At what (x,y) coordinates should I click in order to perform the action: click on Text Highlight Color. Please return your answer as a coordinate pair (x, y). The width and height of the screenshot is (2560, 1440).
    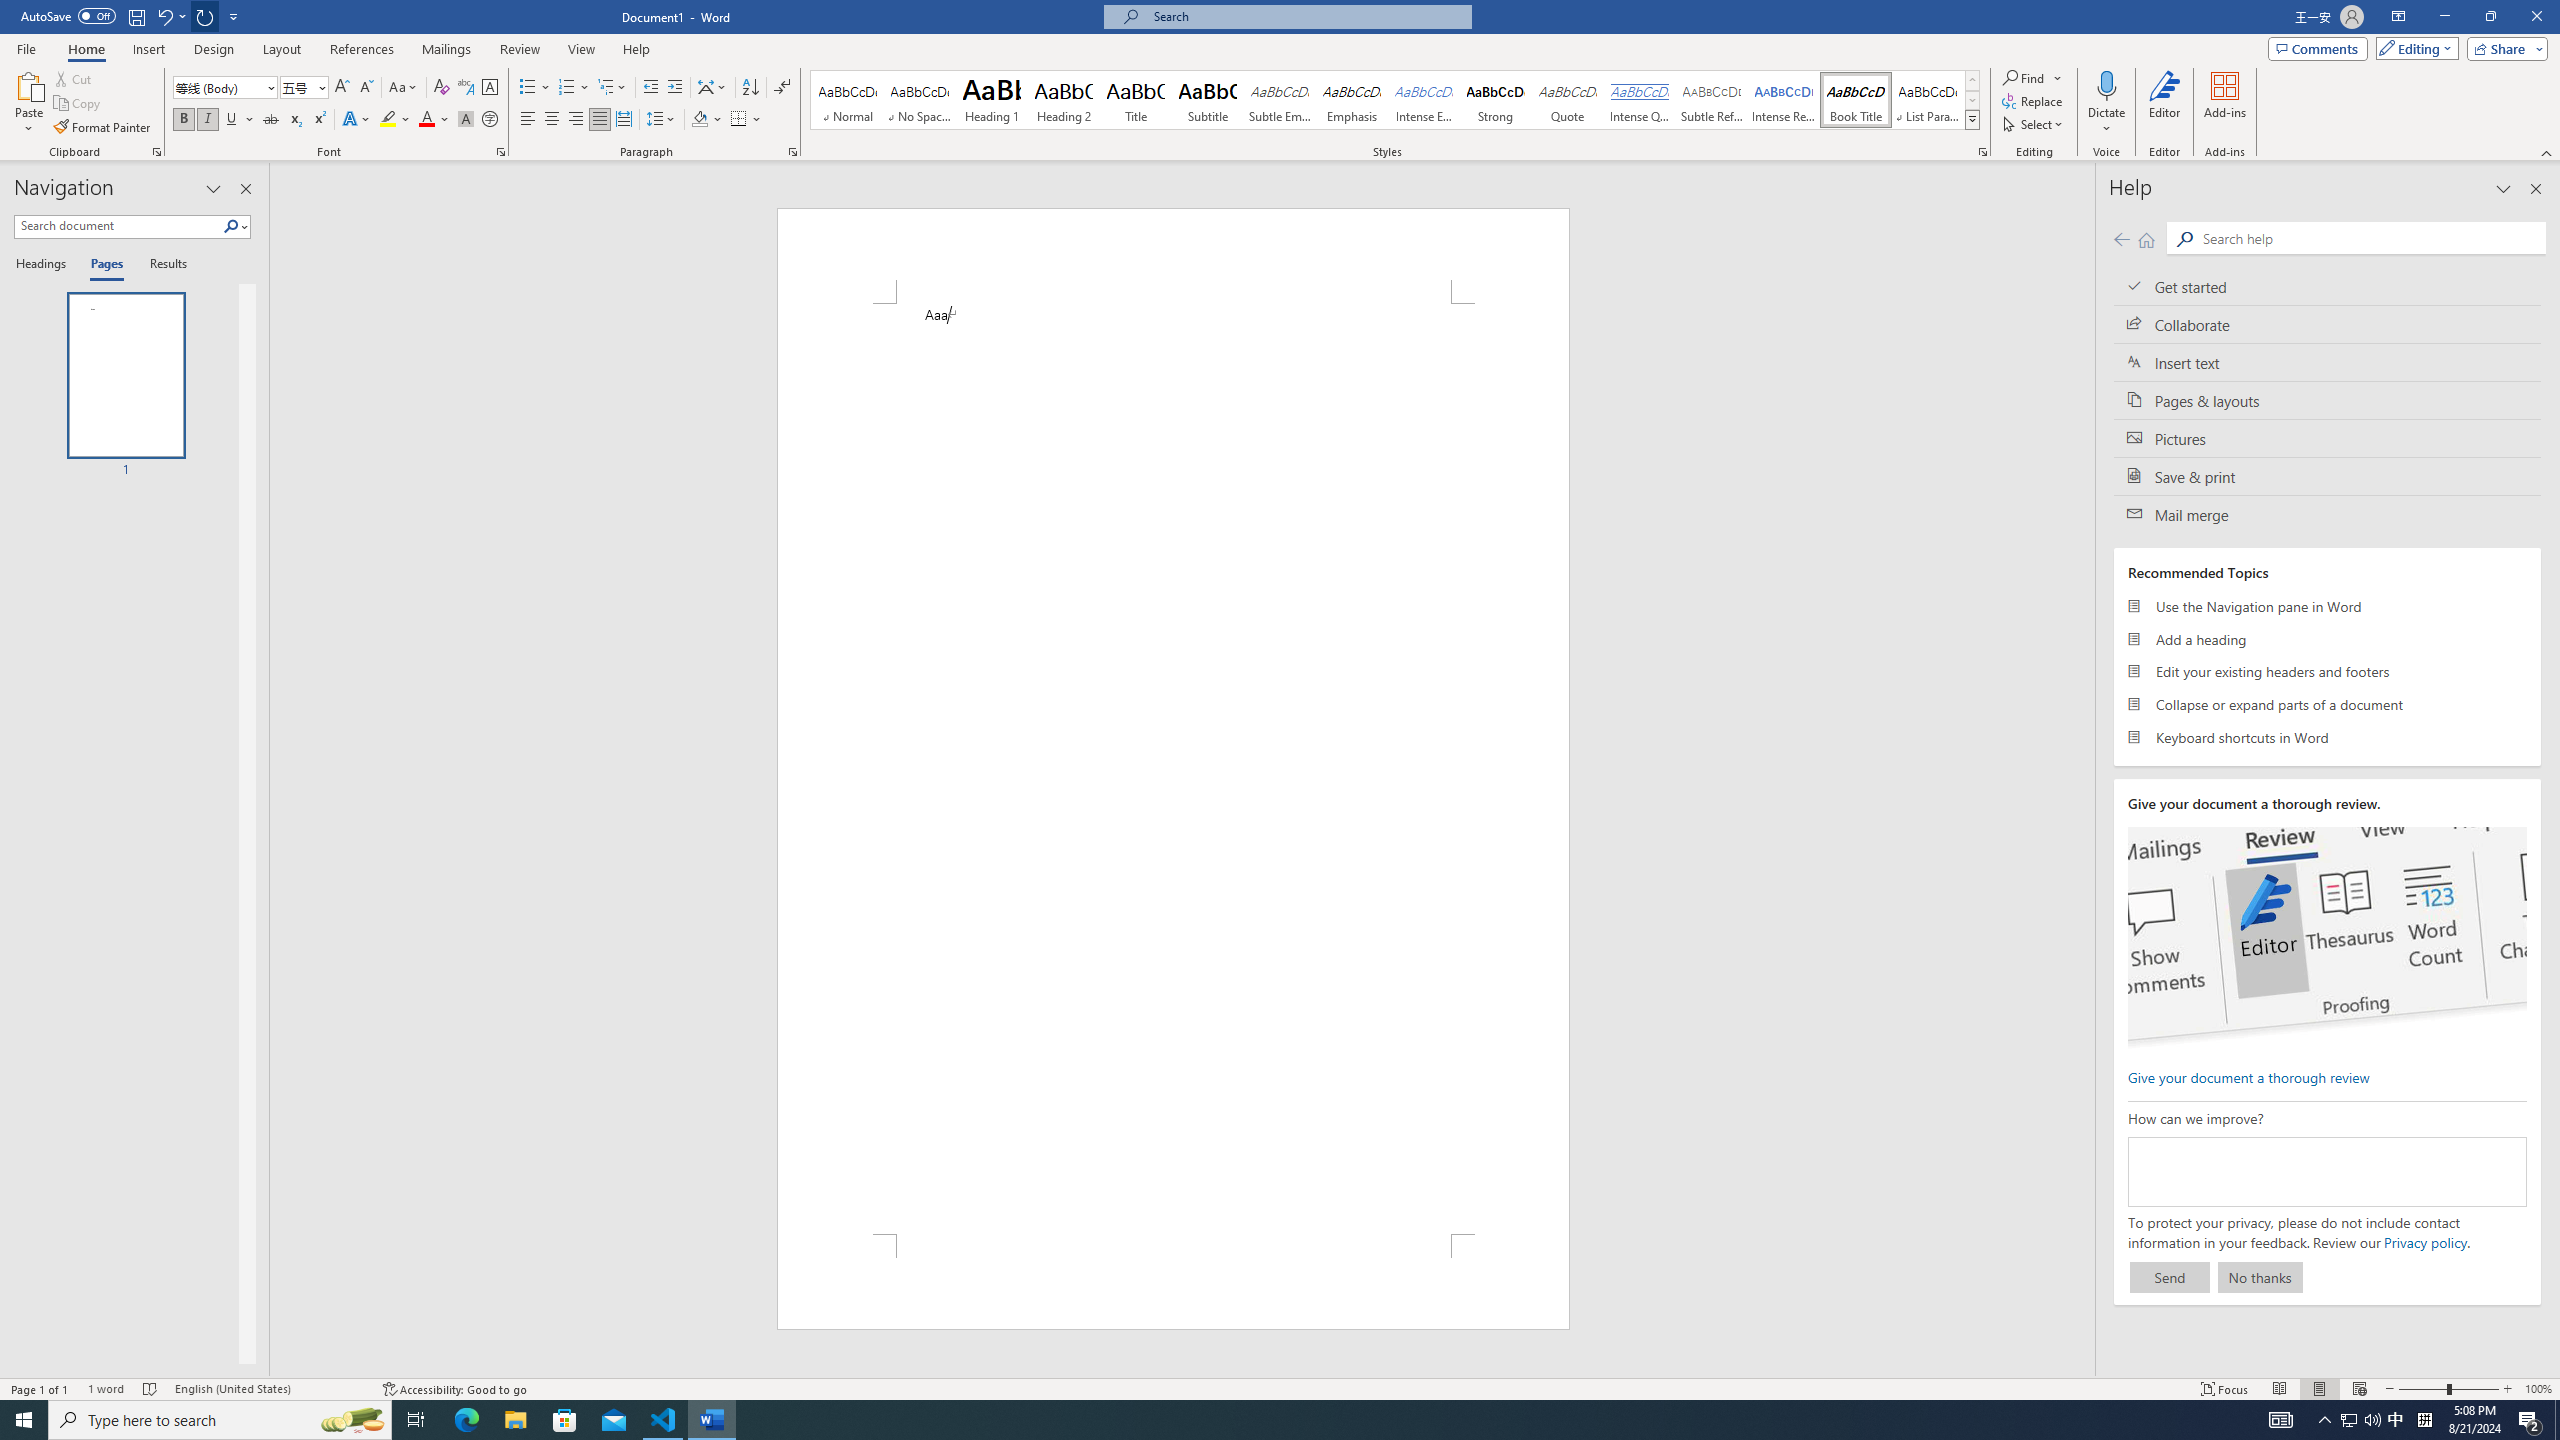
    Looking at the image, I should click on (395, 120).